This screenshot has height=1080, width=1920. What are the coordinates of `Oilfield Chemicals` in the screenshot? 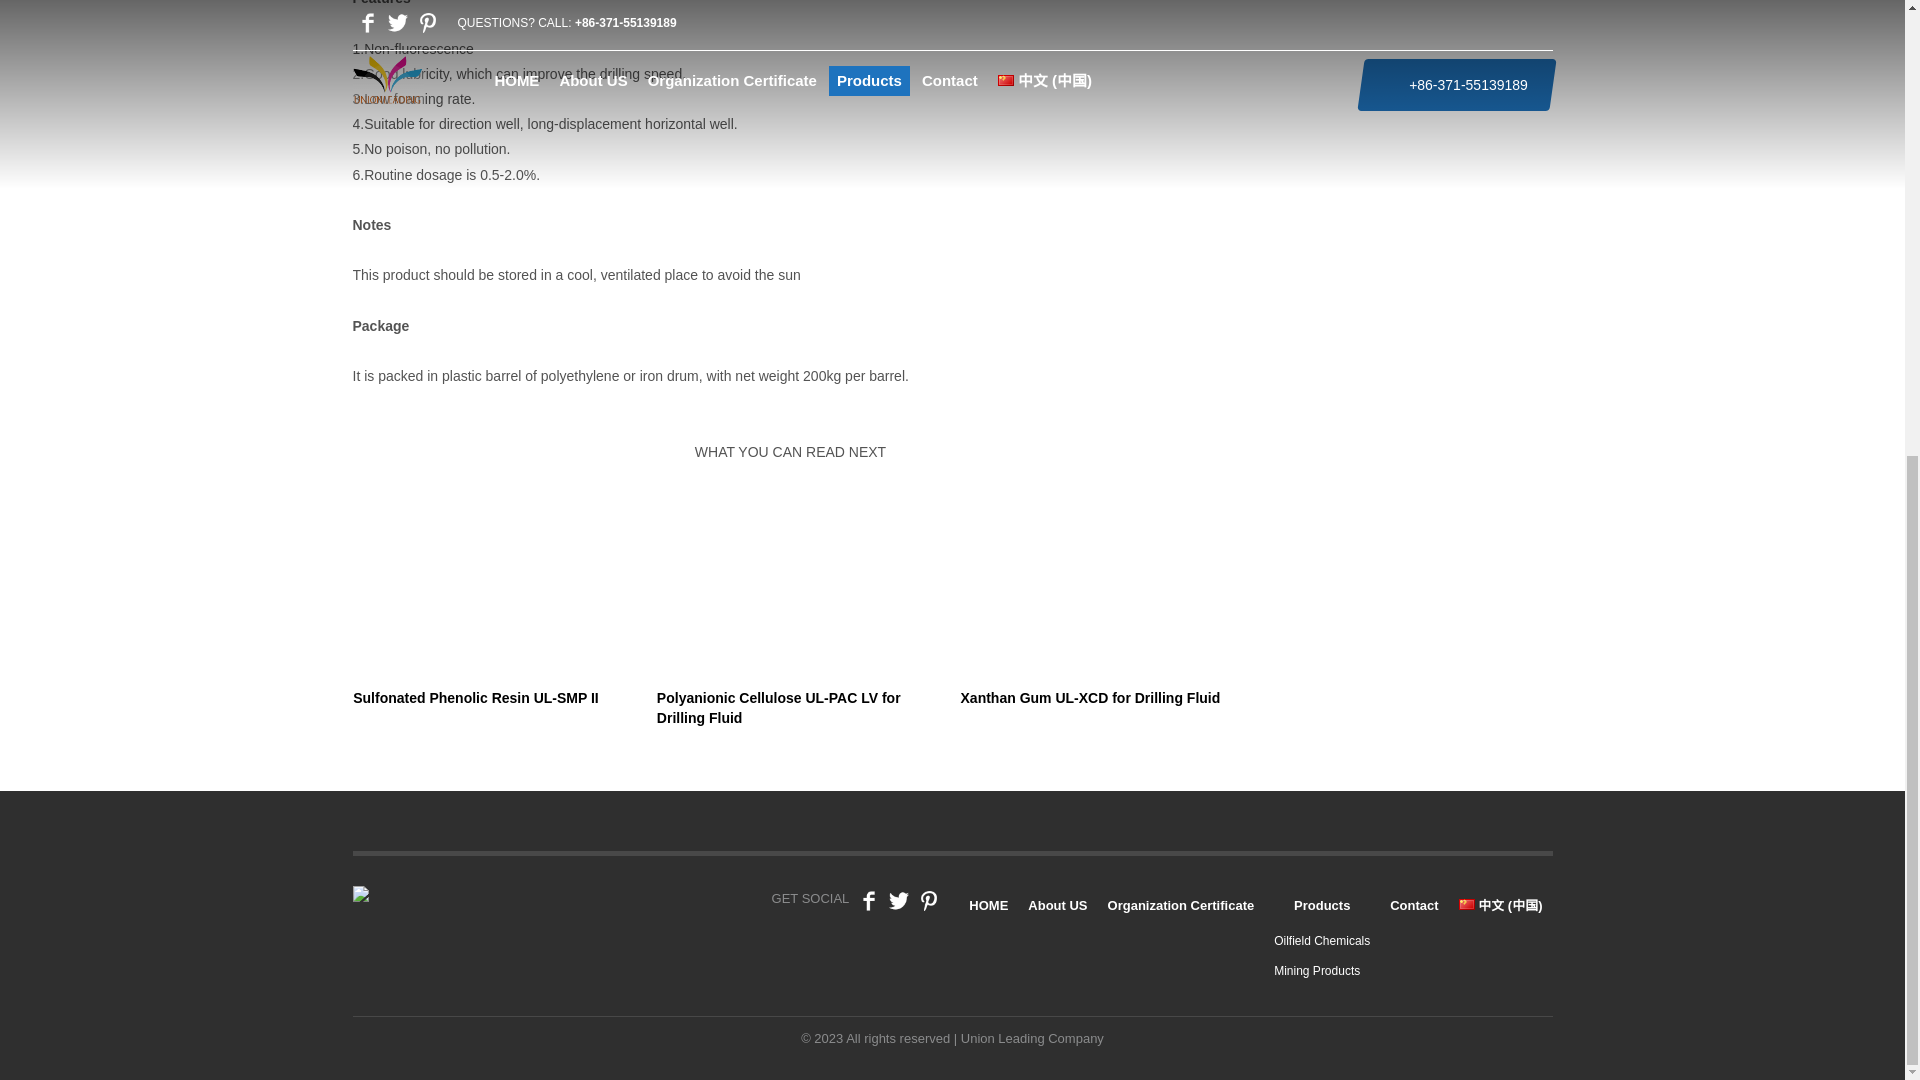 It's located at (1322, 941).